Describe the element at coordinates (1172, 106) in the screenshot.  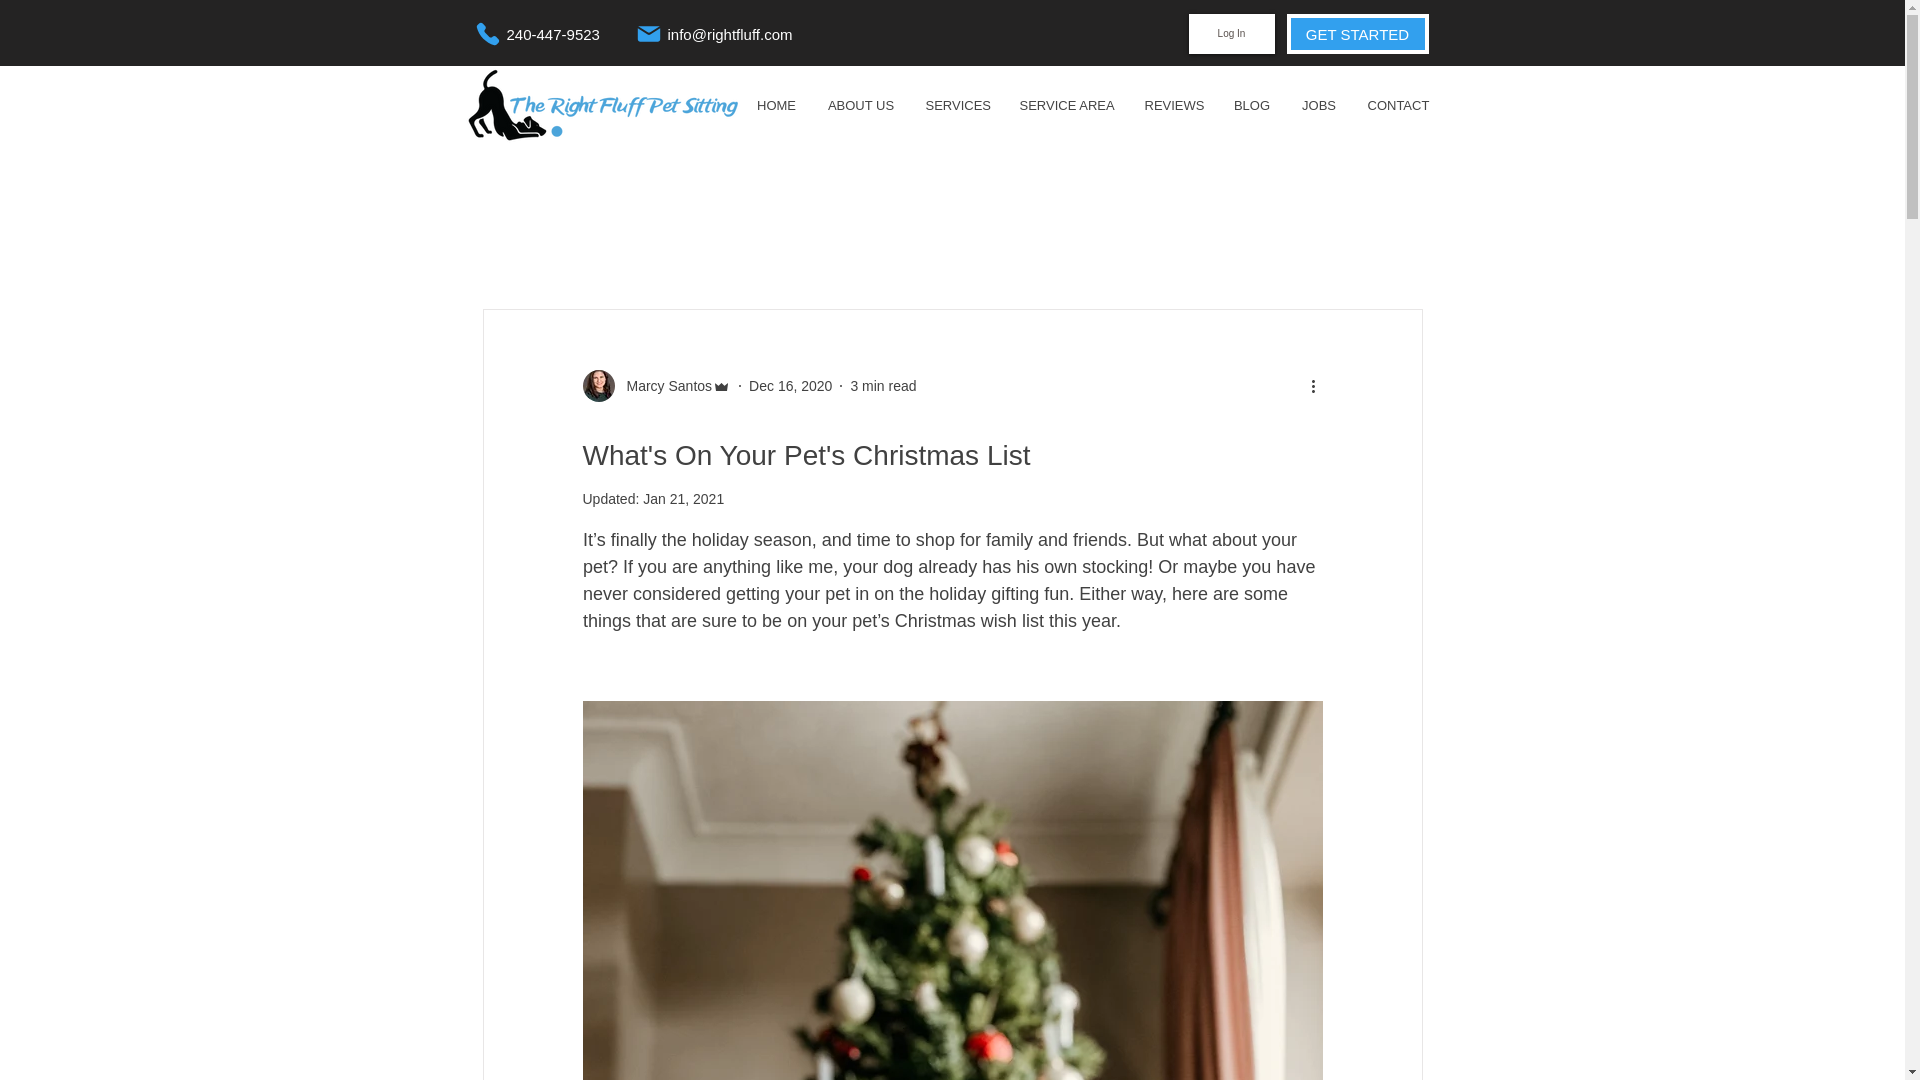
I see `REVIEWS` at that location.